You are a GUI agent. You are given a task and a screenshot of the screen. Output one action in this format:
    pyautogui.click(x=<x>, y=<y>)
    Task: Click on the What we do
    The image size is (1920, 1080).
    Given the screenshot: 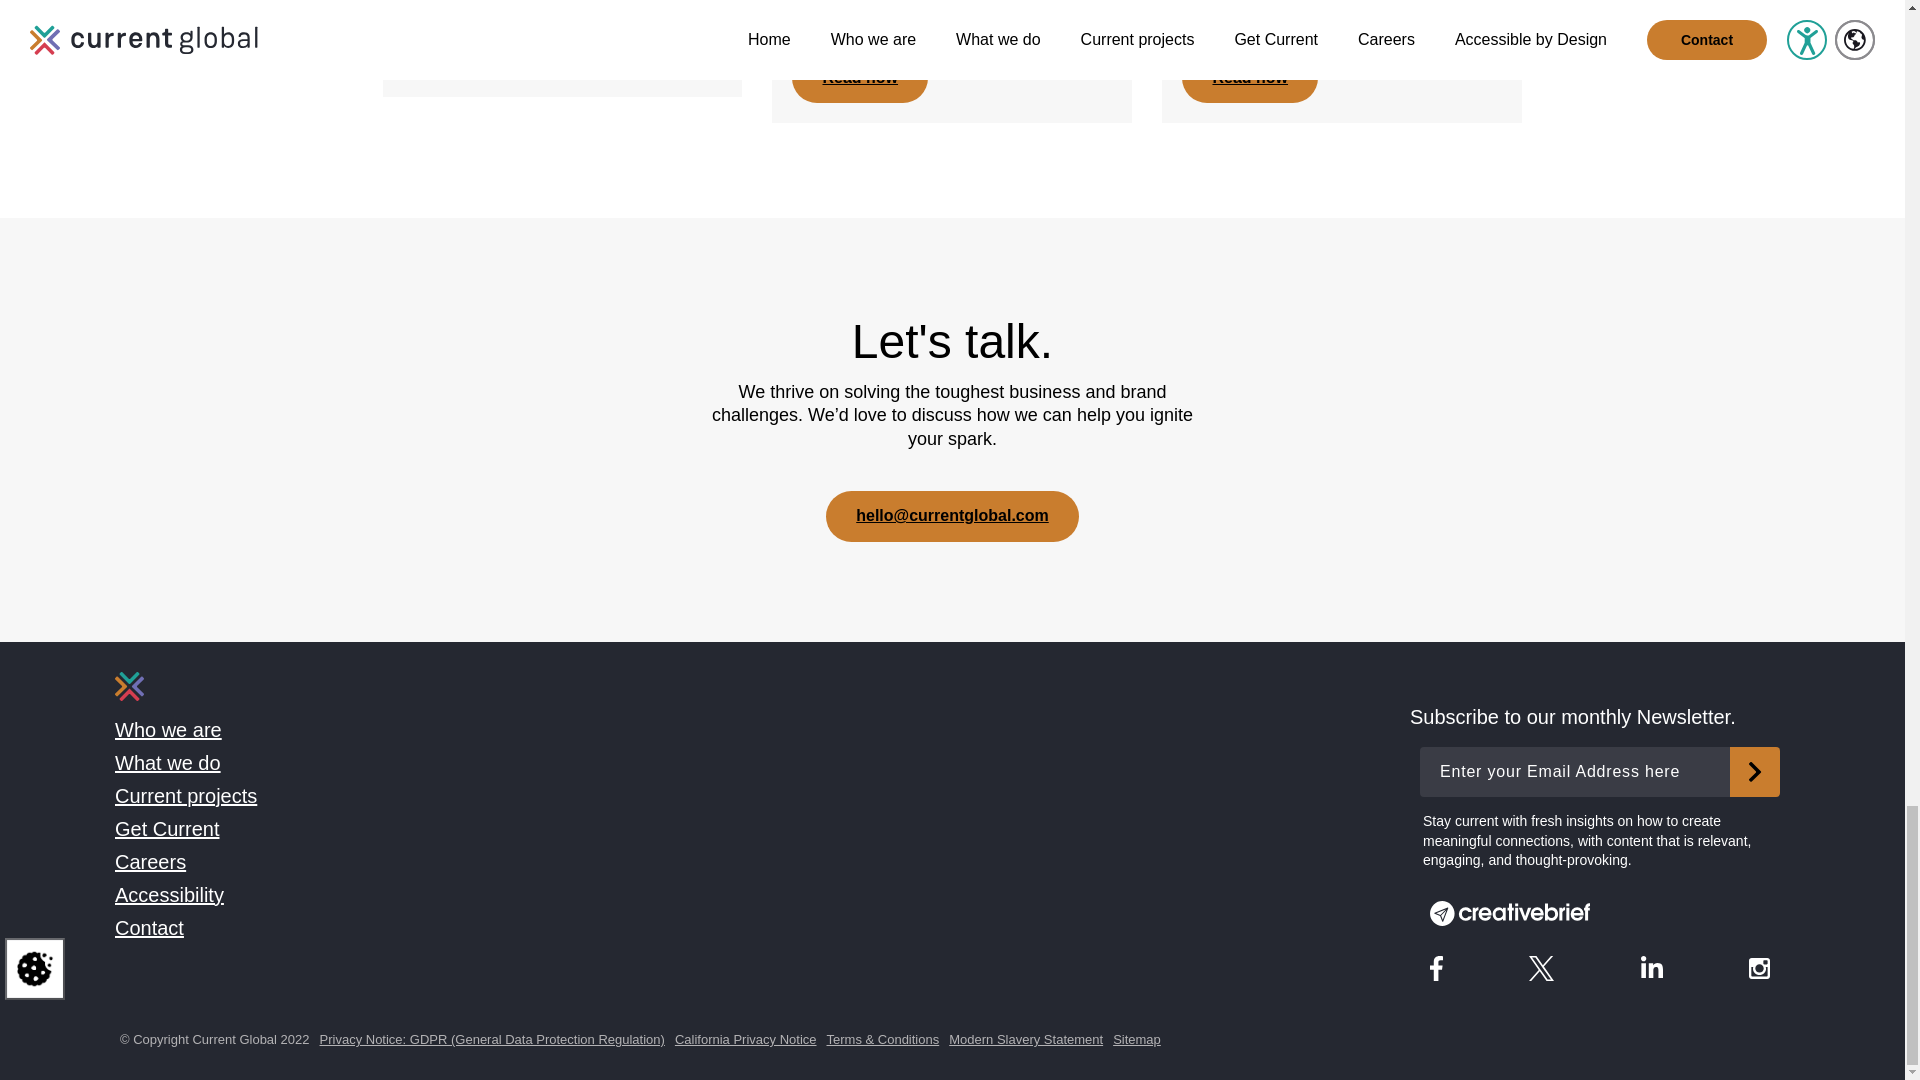 What is the action you would take?
    pyautogui.click(x=168, y=762)
    